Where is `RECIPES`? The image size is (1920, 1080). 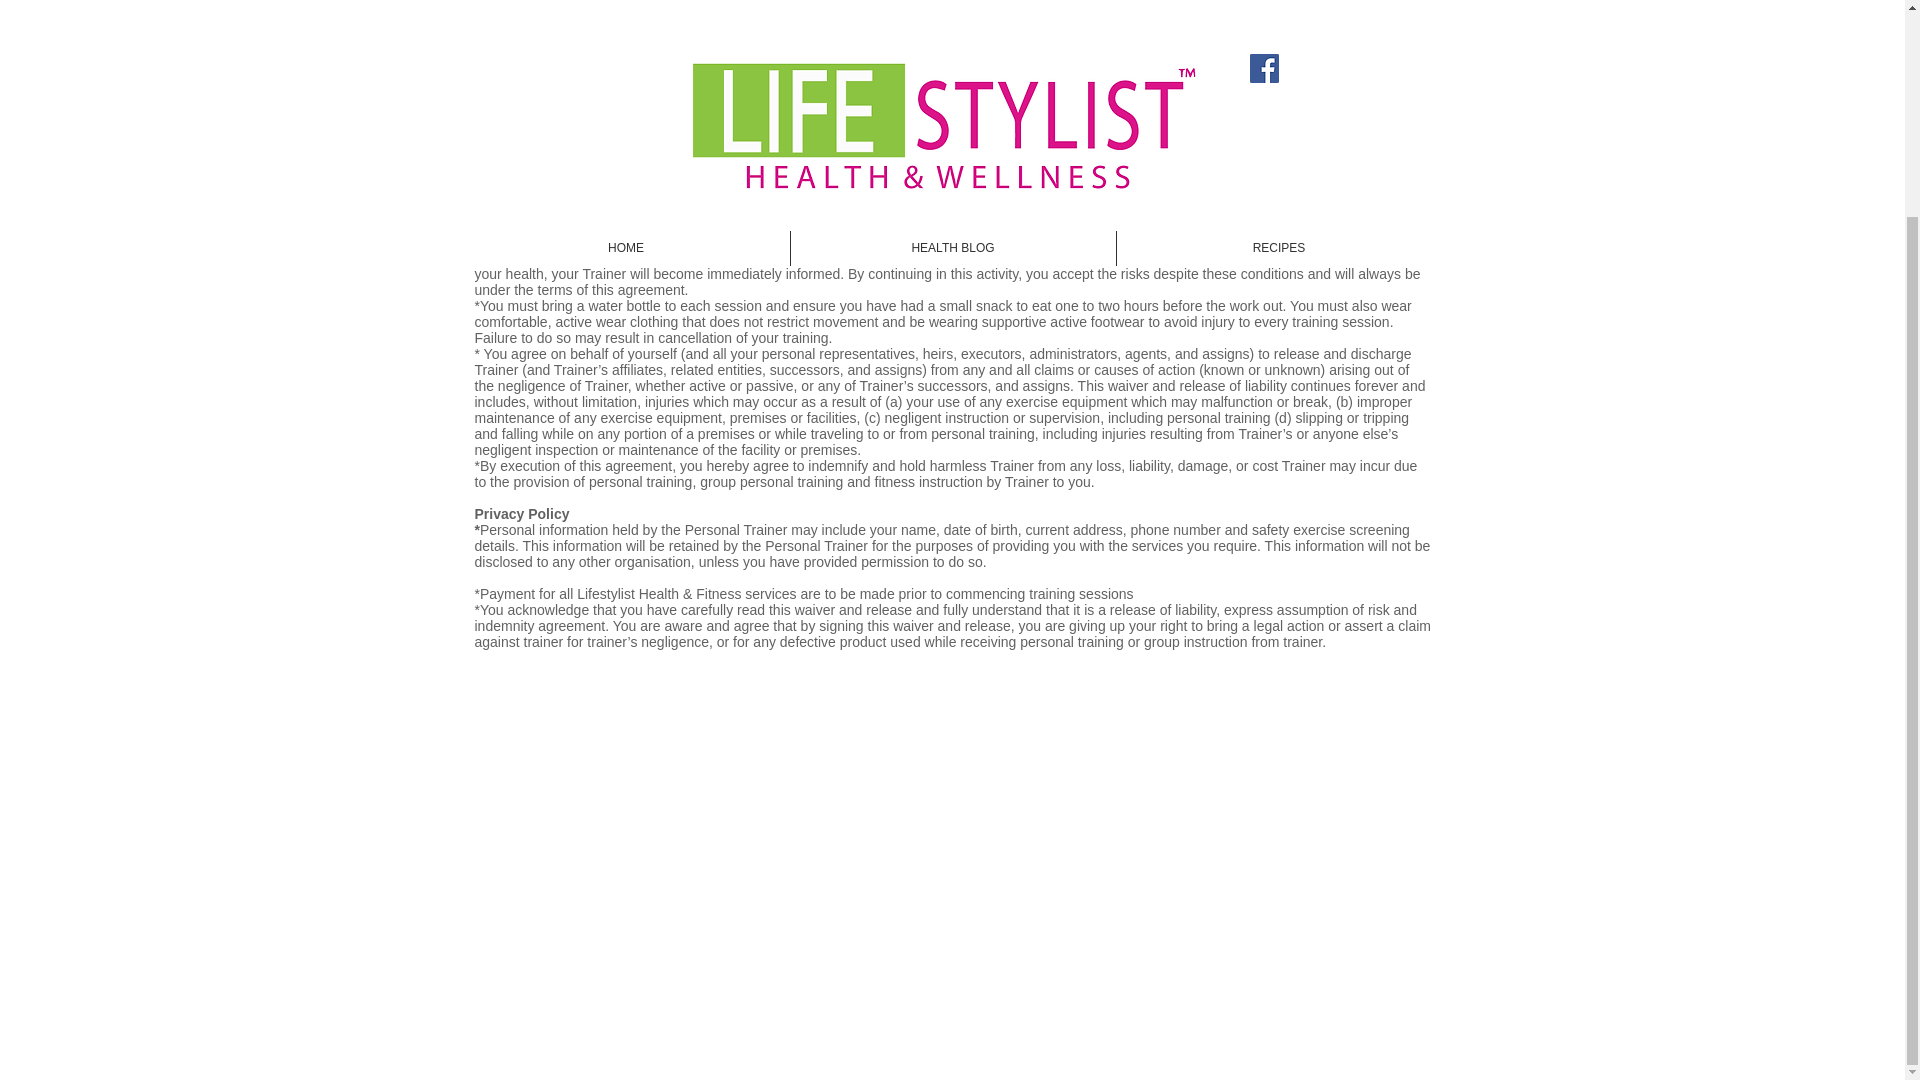 RECIPES is located at coordinates (1278, 4).